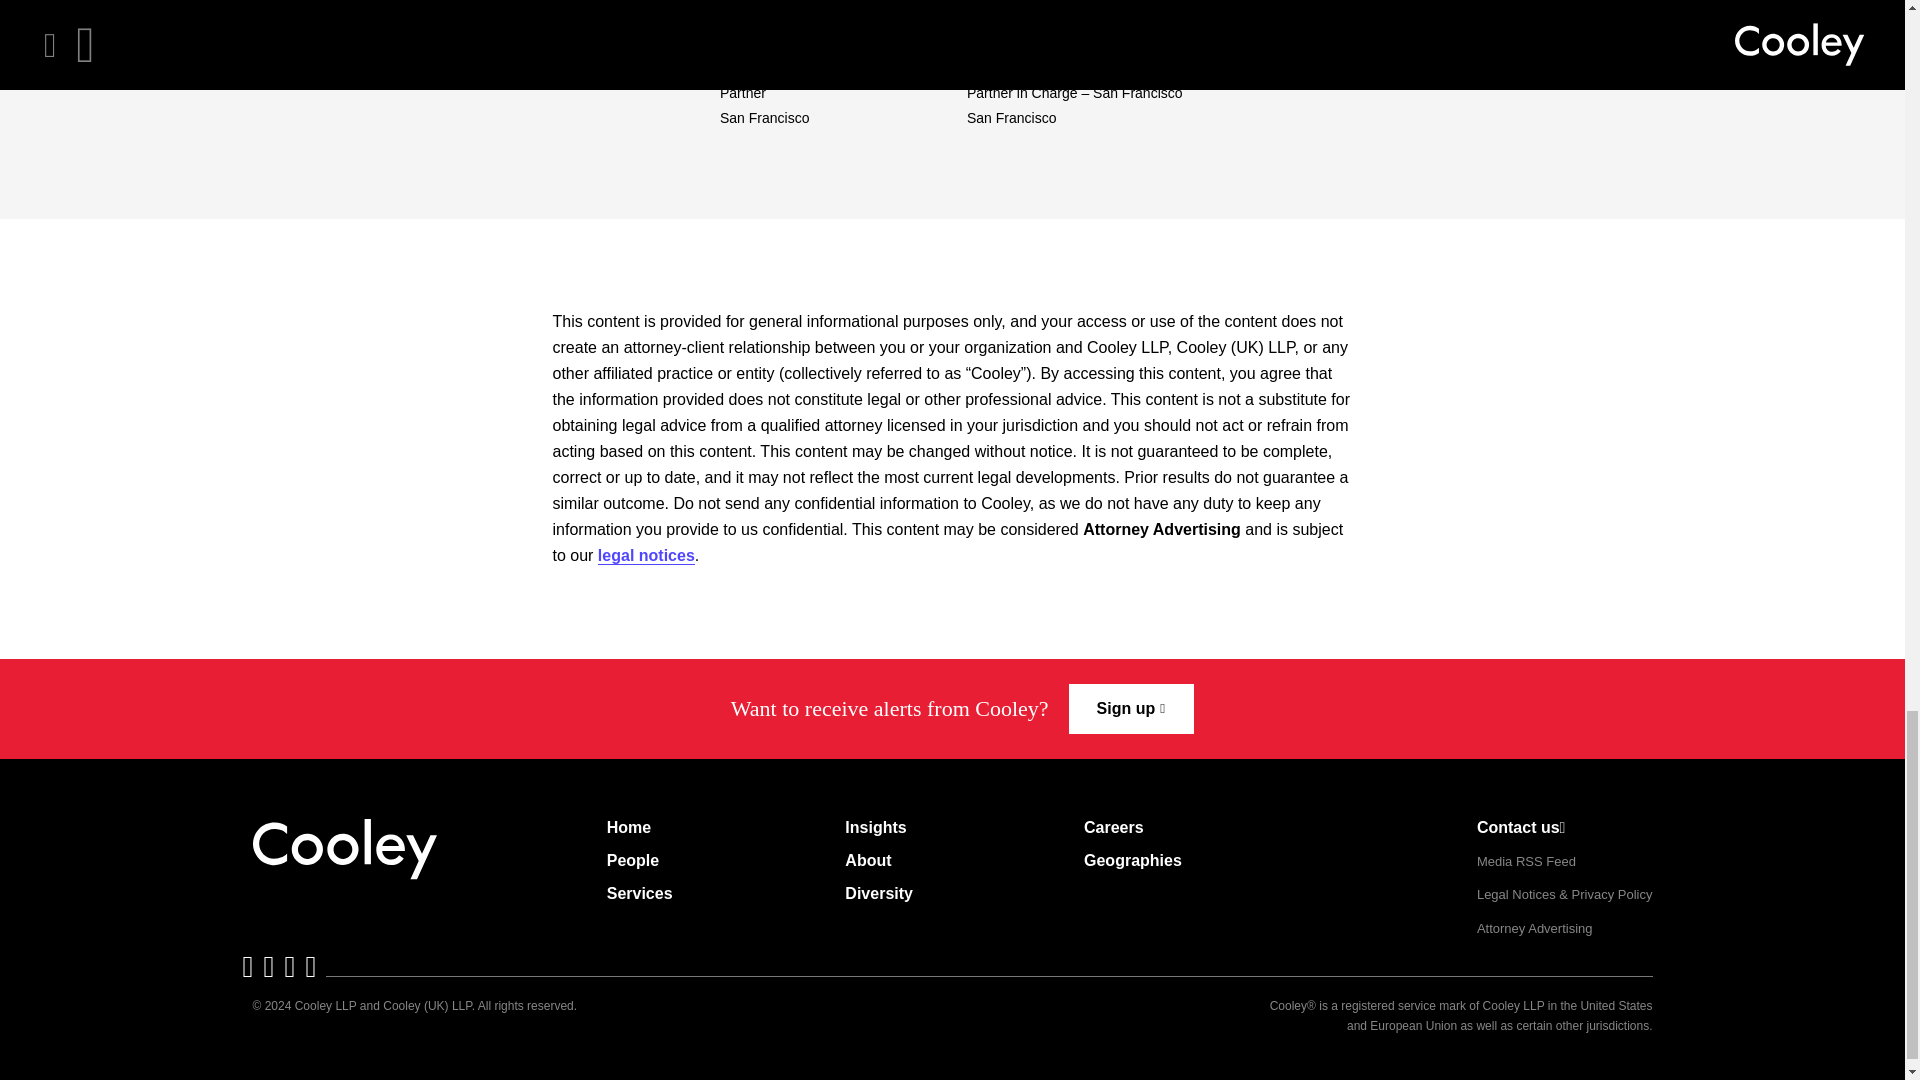 The height and width of the screenshot is (1080, 1920). What do you see at coordinates (632, 861) in the screenshot?
I see `People` at bounding box center [632, 861].